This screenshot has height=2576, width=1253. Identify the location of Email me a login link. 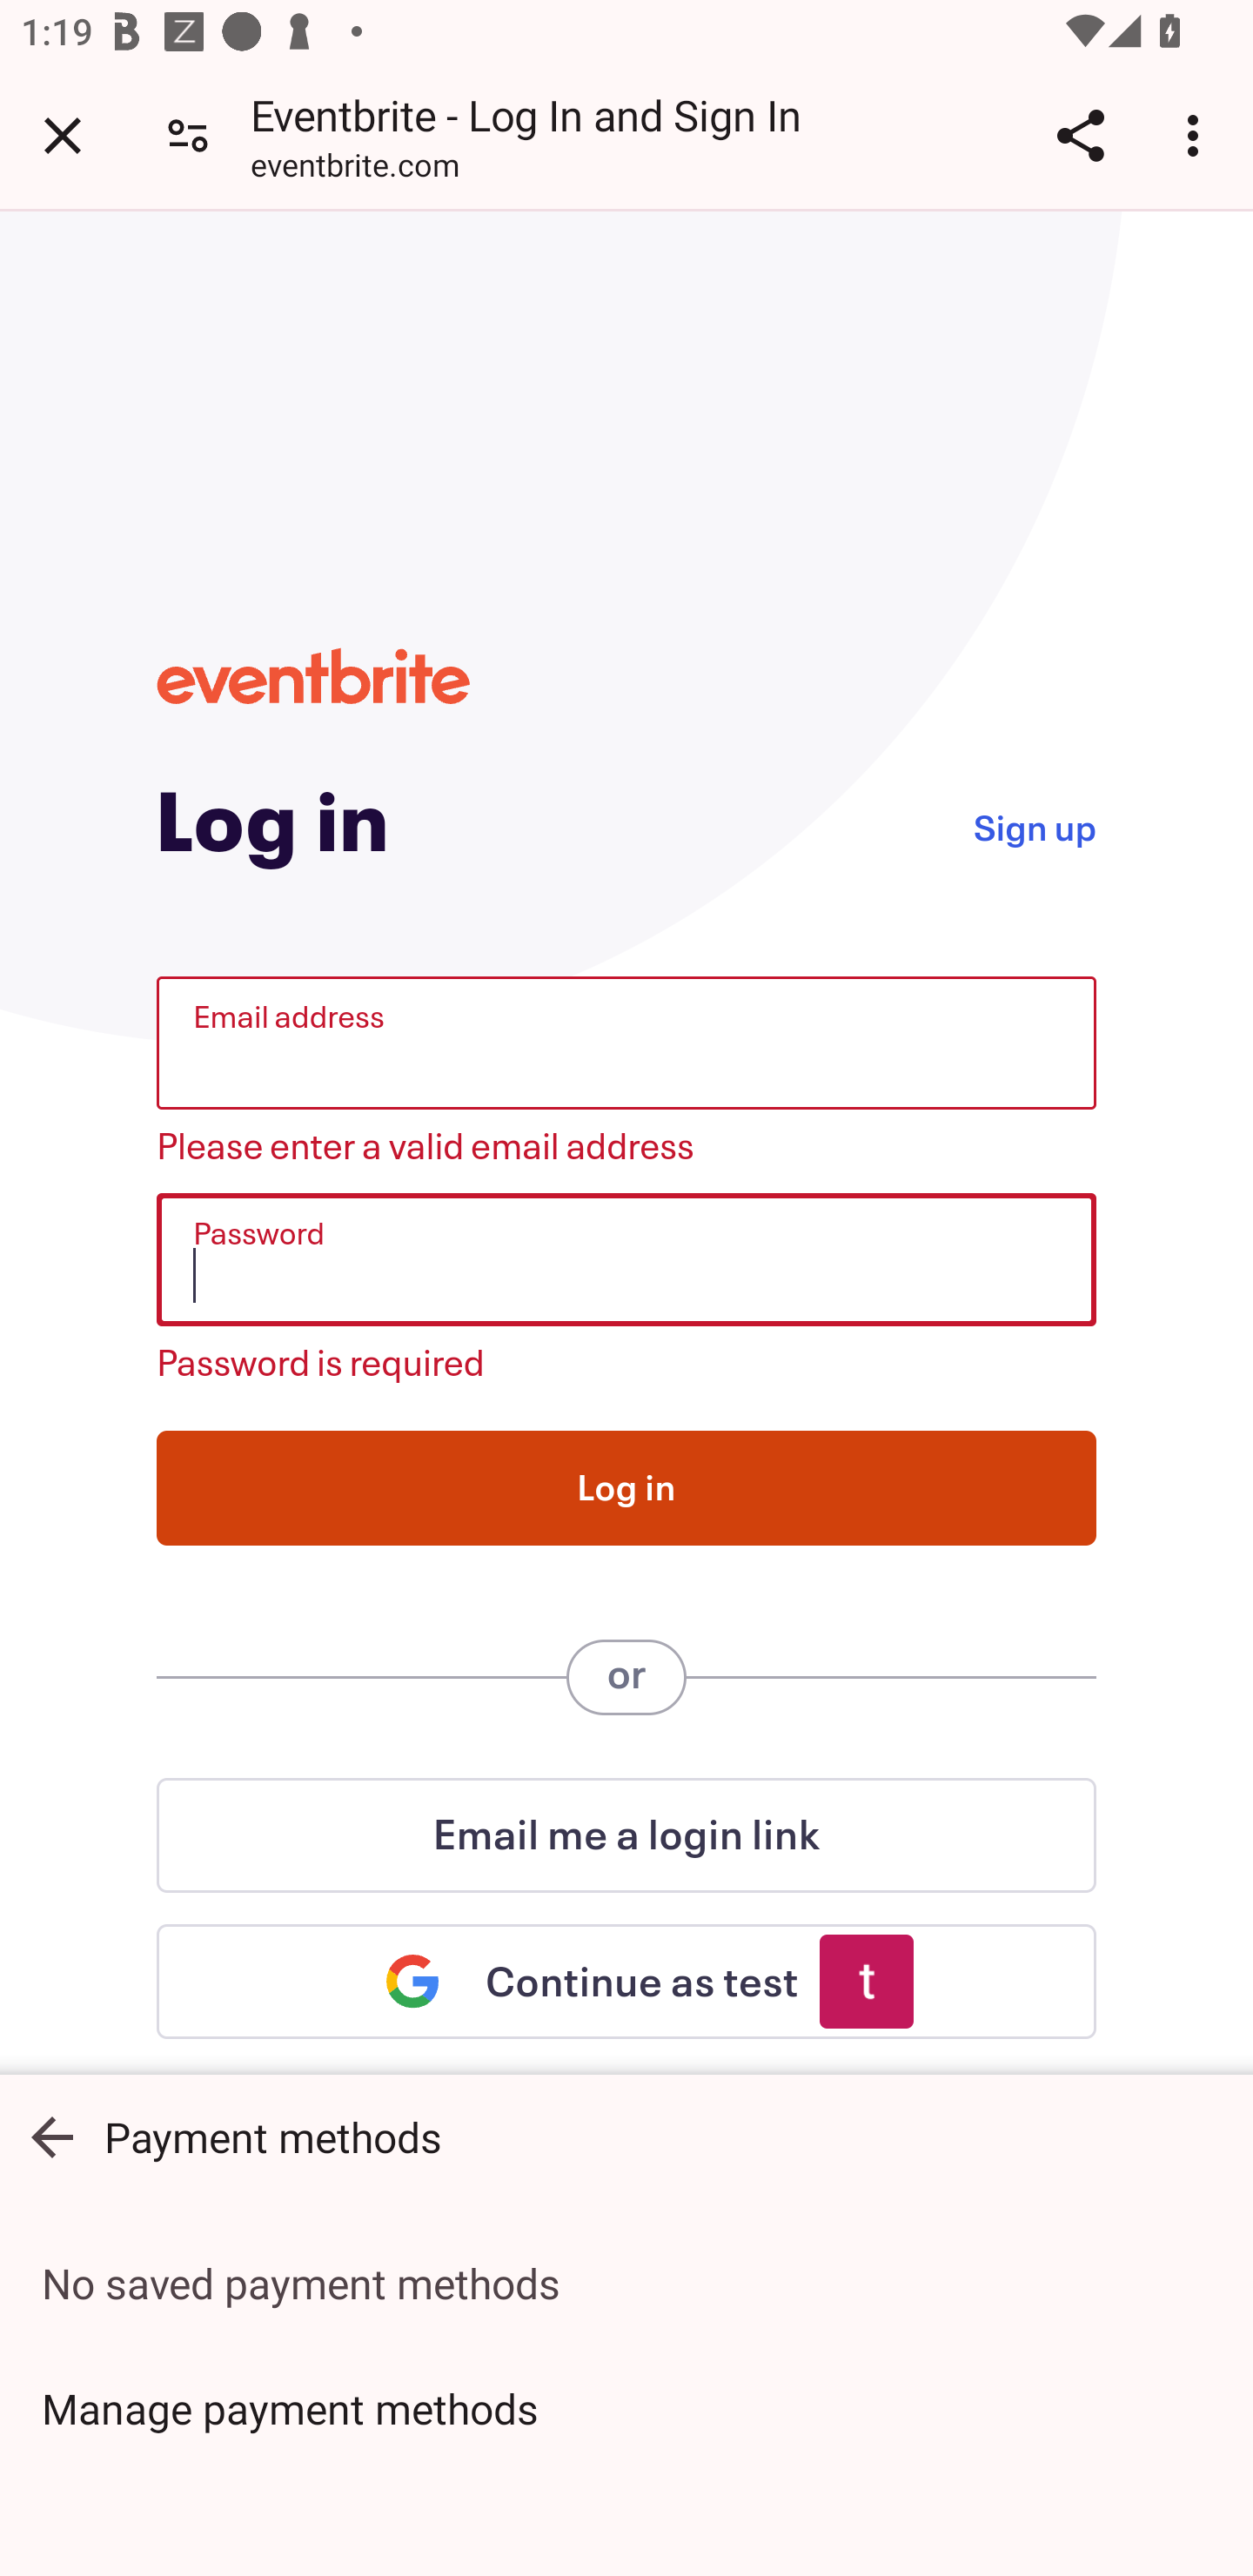
(626, 1835).